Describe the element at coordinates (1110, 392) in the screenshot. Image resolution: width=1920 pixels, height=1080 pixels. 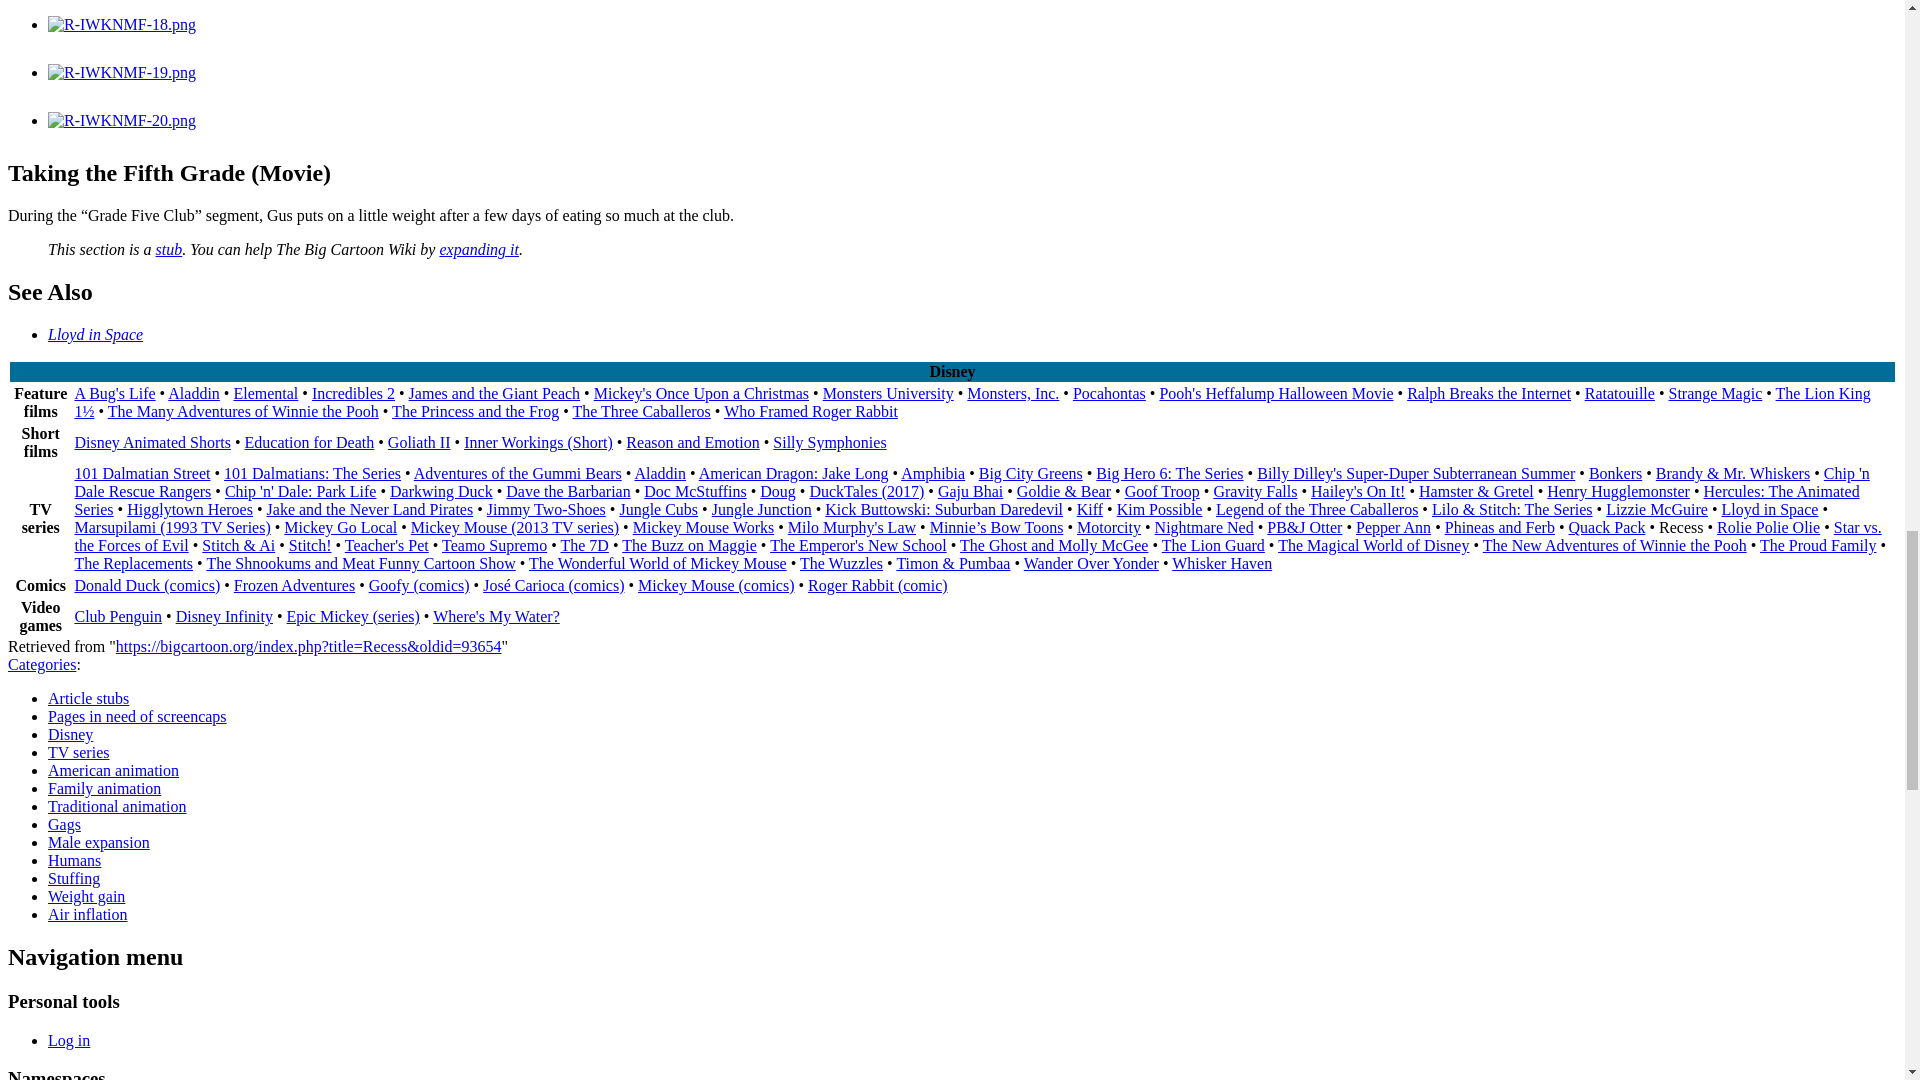
I see `Pocahontas` at that location.